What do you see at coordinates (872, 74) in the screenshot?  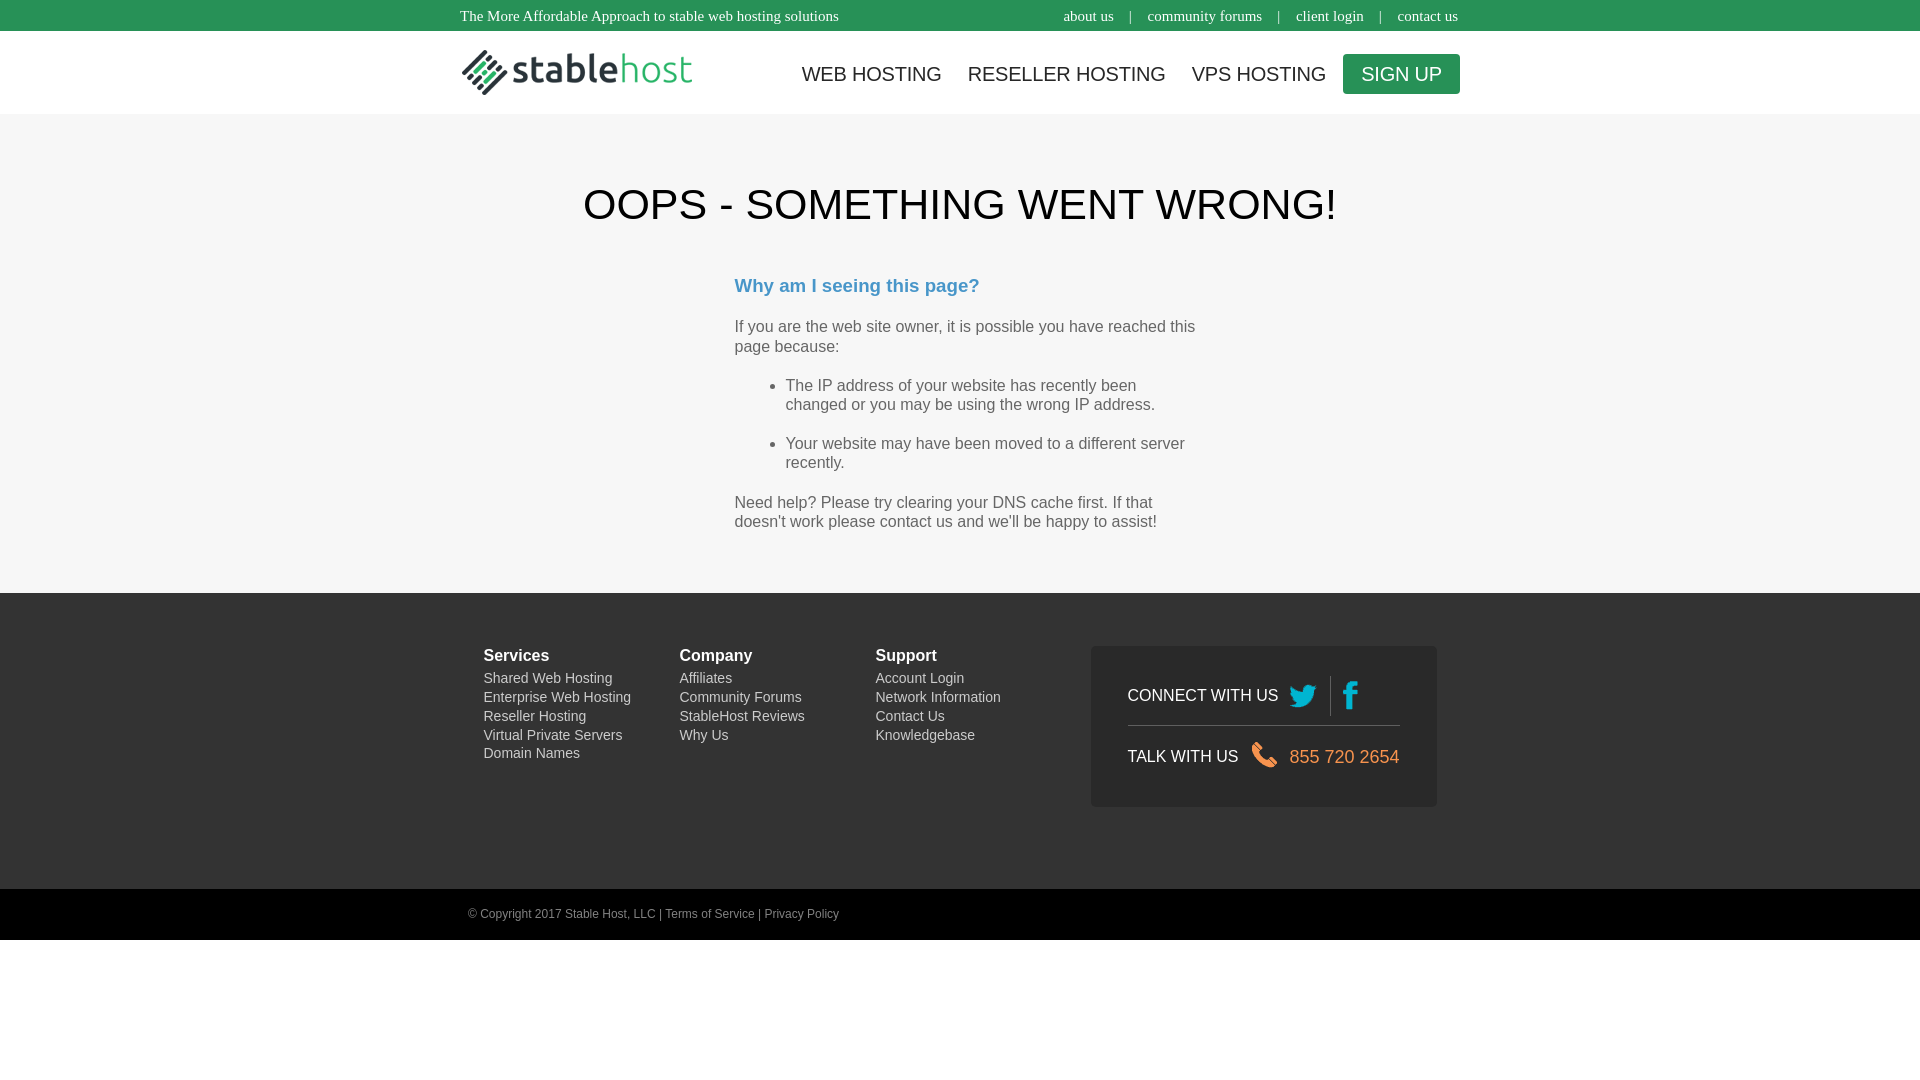 I see `WEB HOSTING` at bounding box center [872, 74].